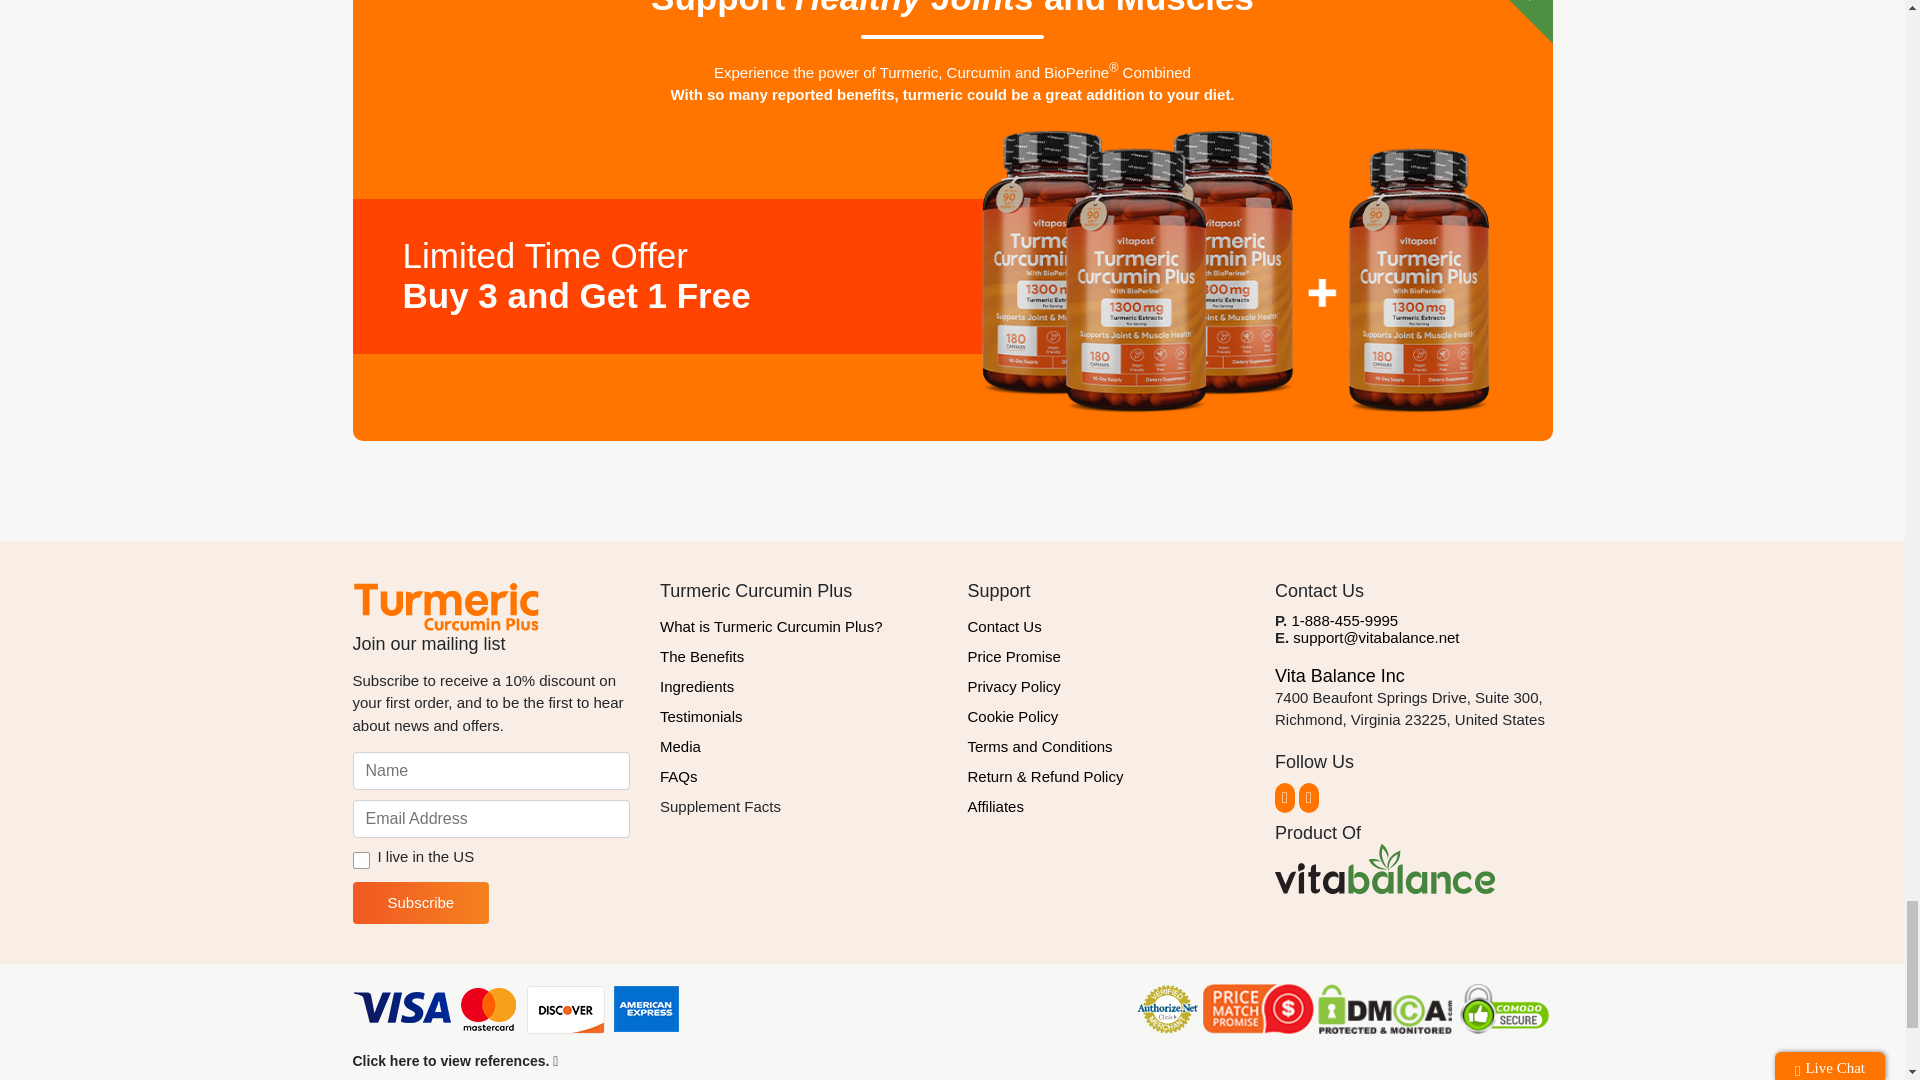  Describe the element at coordinates (1106, 626) in the screenshot. I see `Contact Us` at that location.